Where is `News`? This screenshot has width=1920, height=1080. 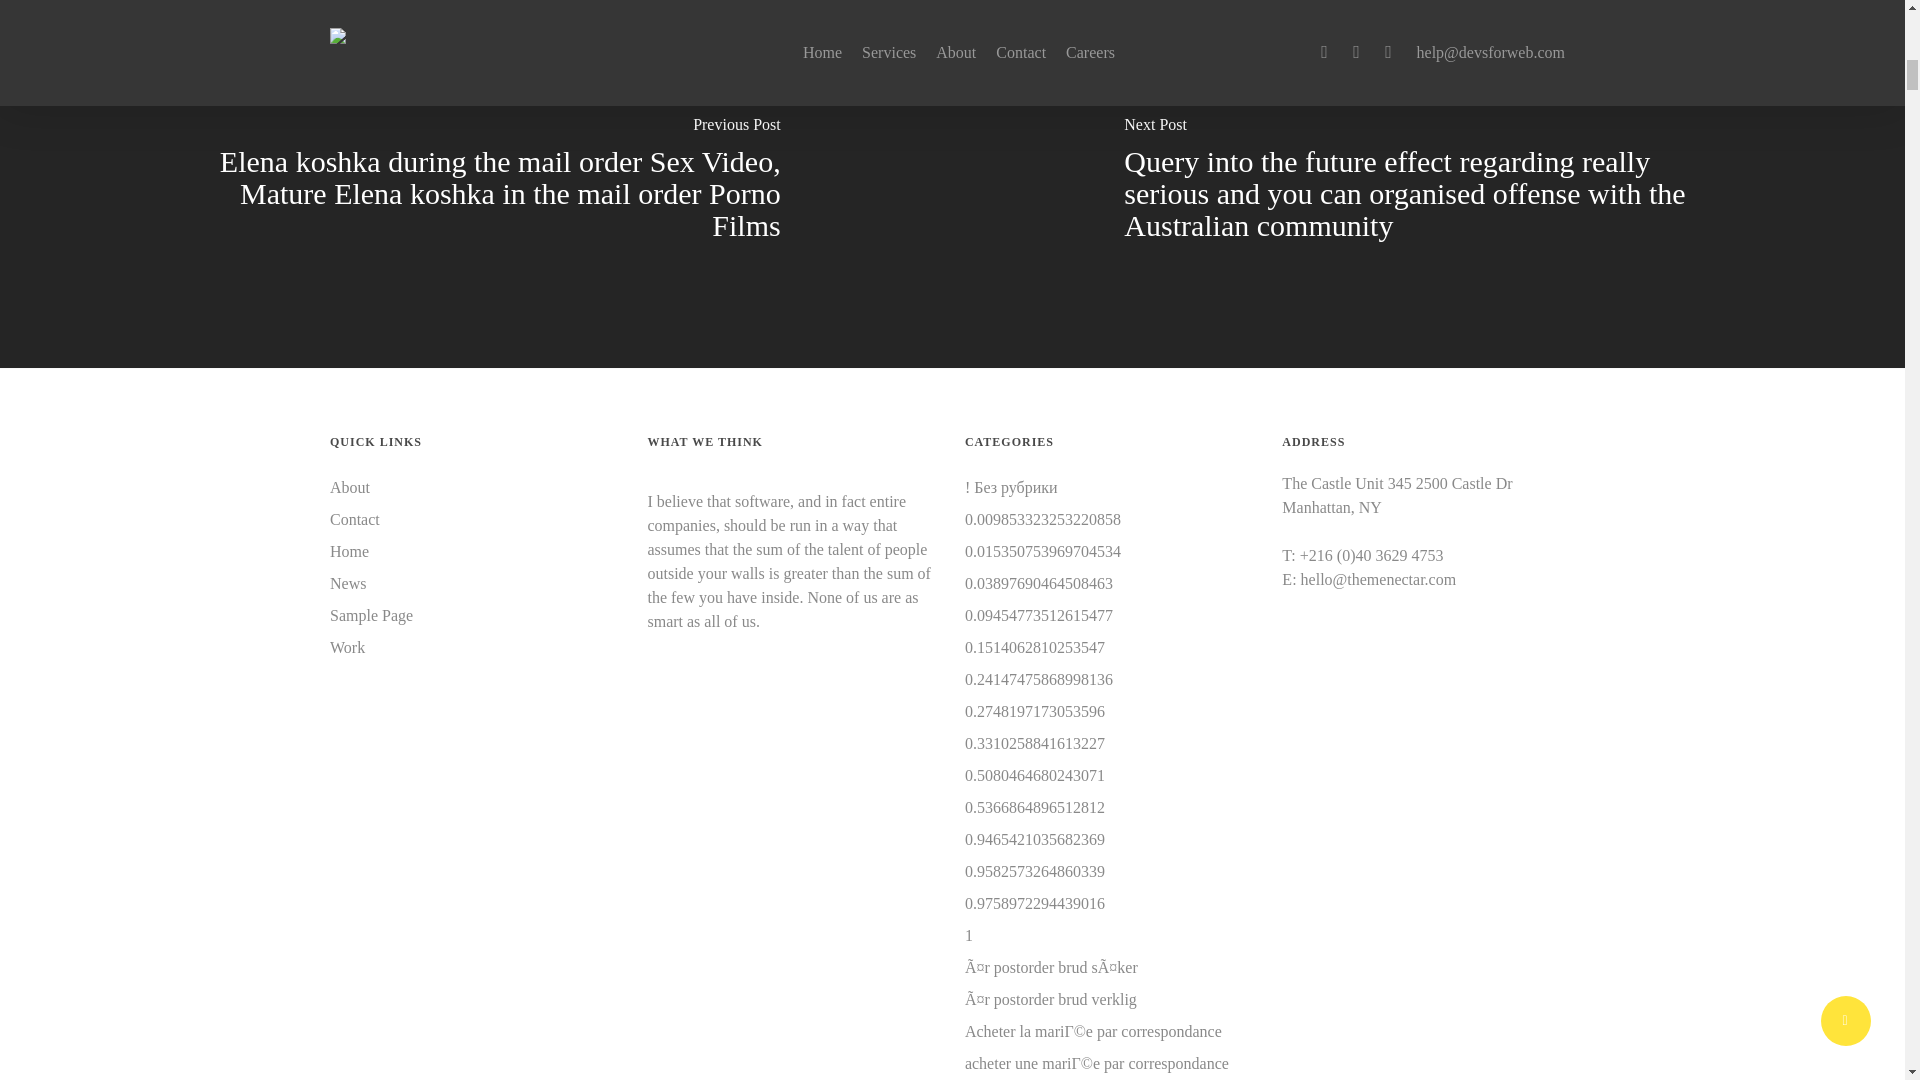 News is located at coordinates (476, 584).